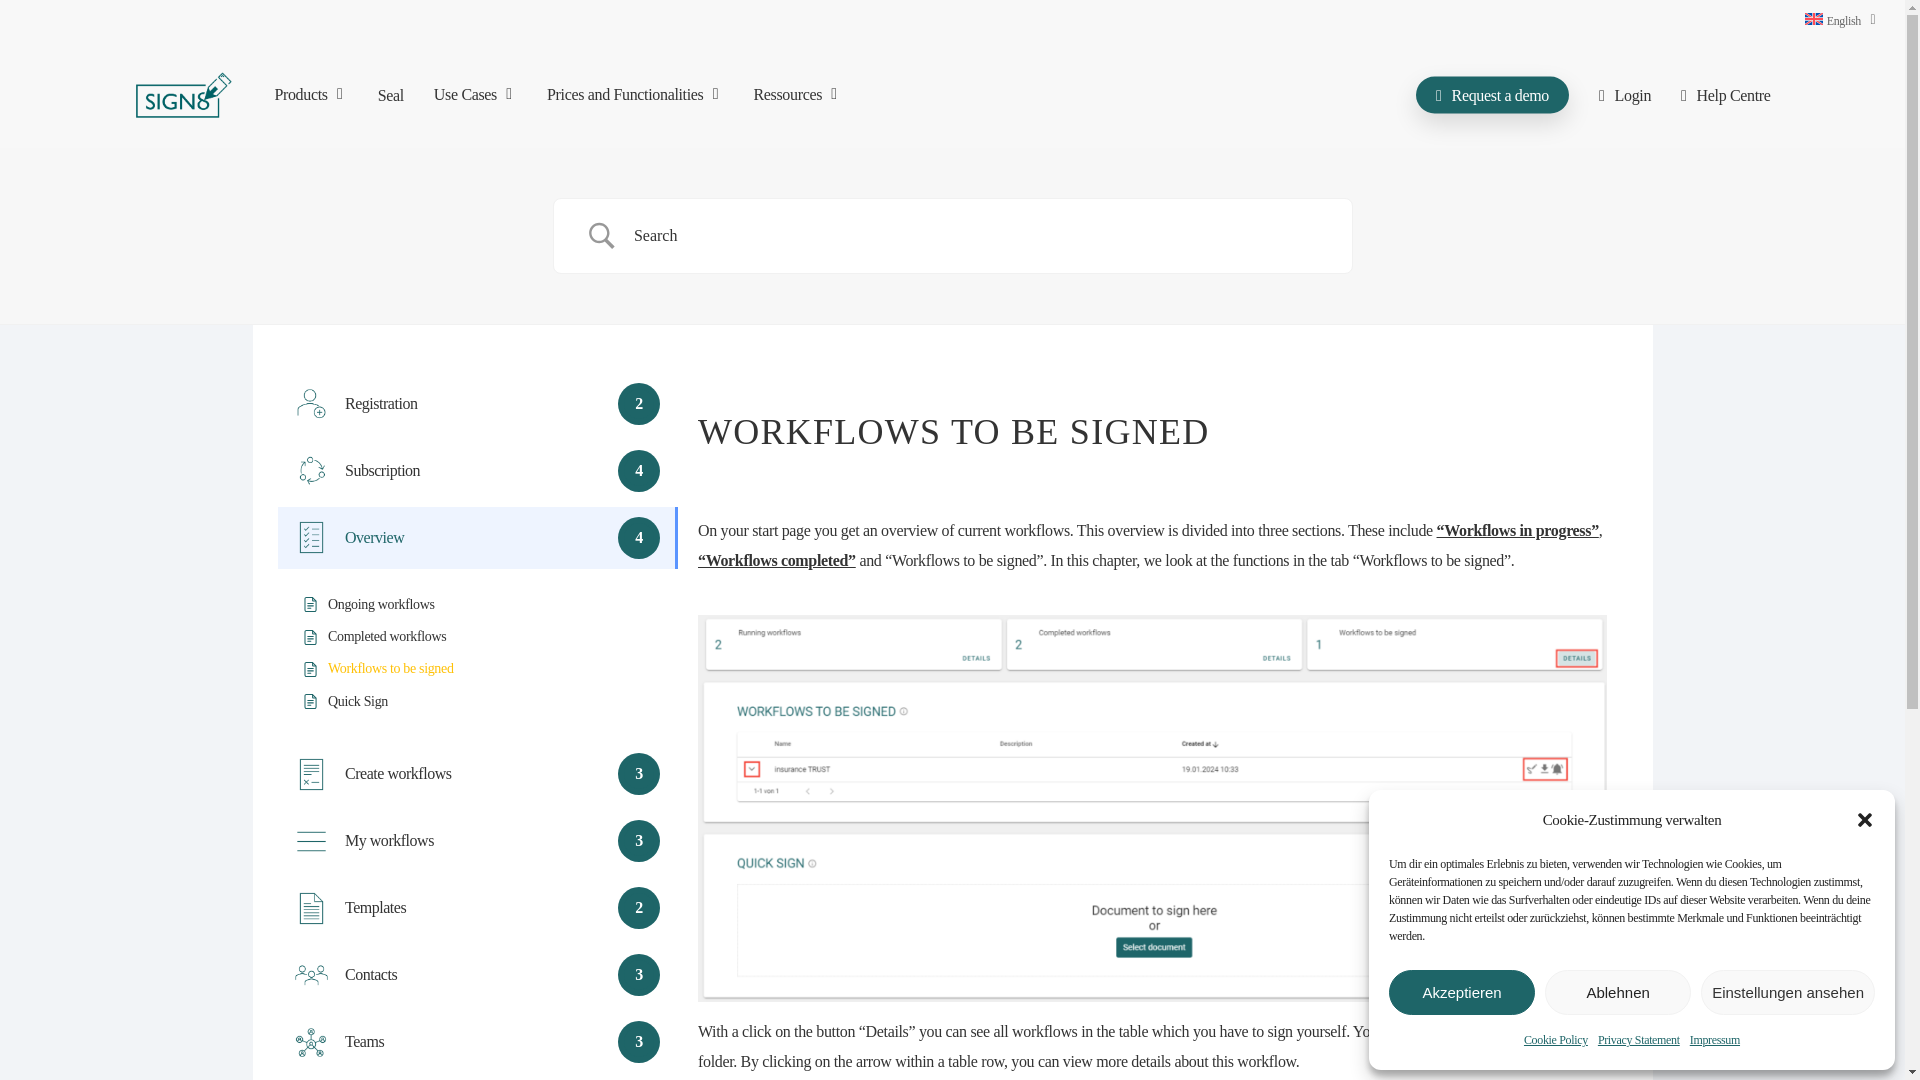  Describe the element at coordinates (1556, 1040) in the screenshot. I see `Cookie Policy` at that location.